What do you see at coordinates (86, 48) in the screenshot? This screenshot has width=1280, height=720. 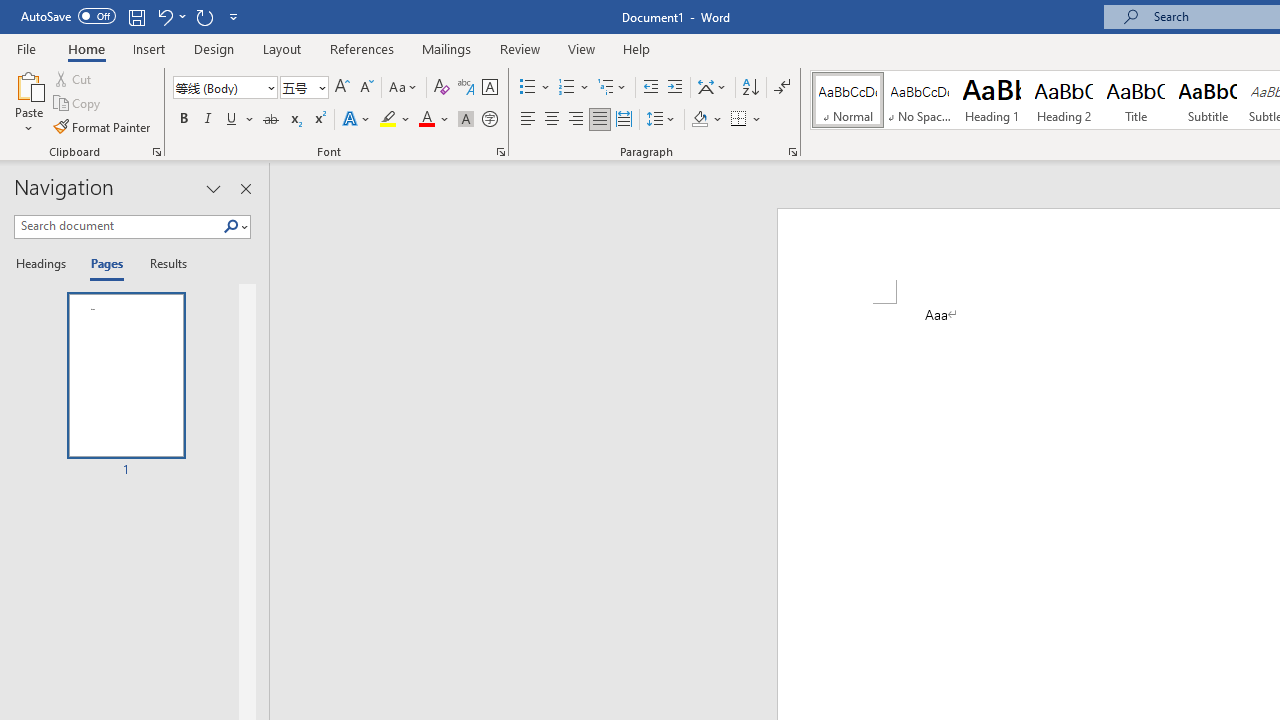 I see `Home` at bounding box center [86, 48].